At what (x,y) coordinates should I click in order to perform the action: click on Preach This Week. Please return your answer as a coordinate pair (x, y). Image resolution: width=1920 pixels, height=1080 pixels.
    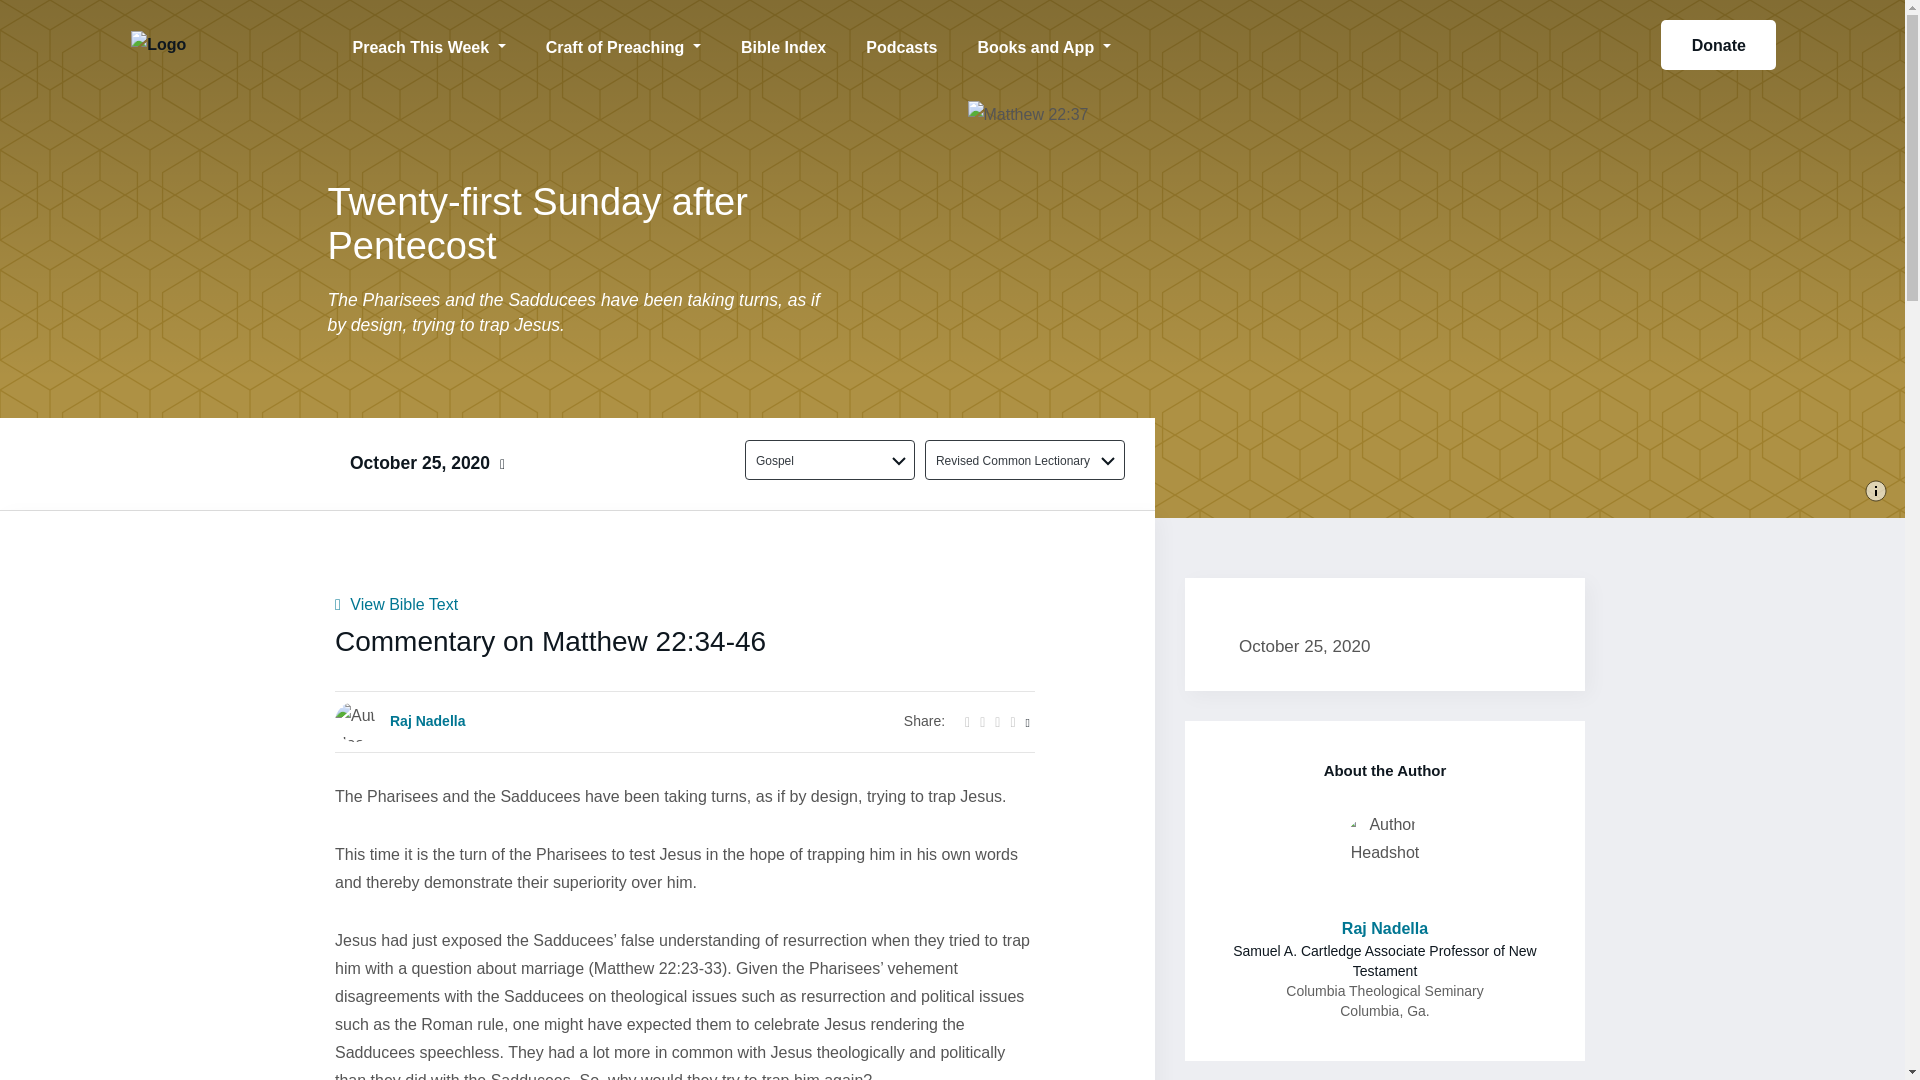
    Looking at the image, I should click on (428, 44).